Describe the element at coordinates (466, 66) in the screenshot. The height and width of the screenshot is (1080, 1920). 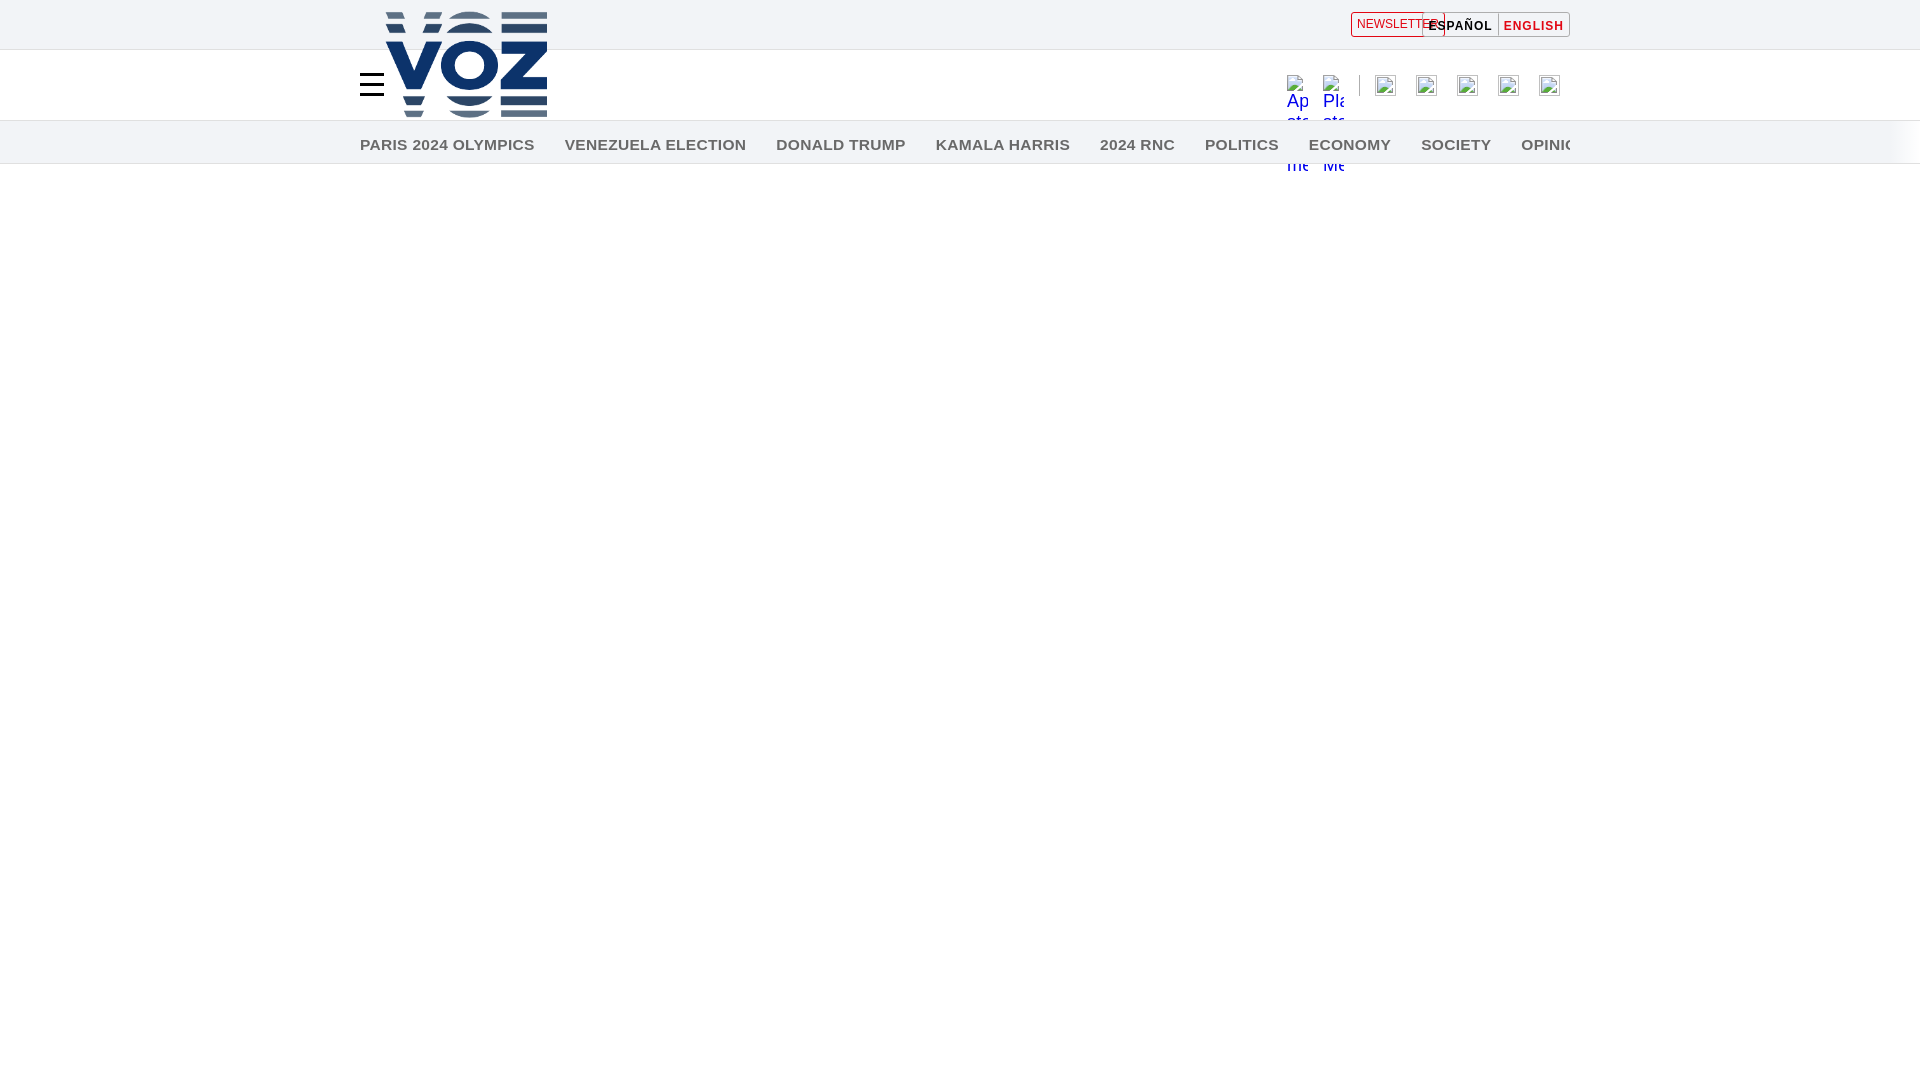
I see `Voz.us` at that location.